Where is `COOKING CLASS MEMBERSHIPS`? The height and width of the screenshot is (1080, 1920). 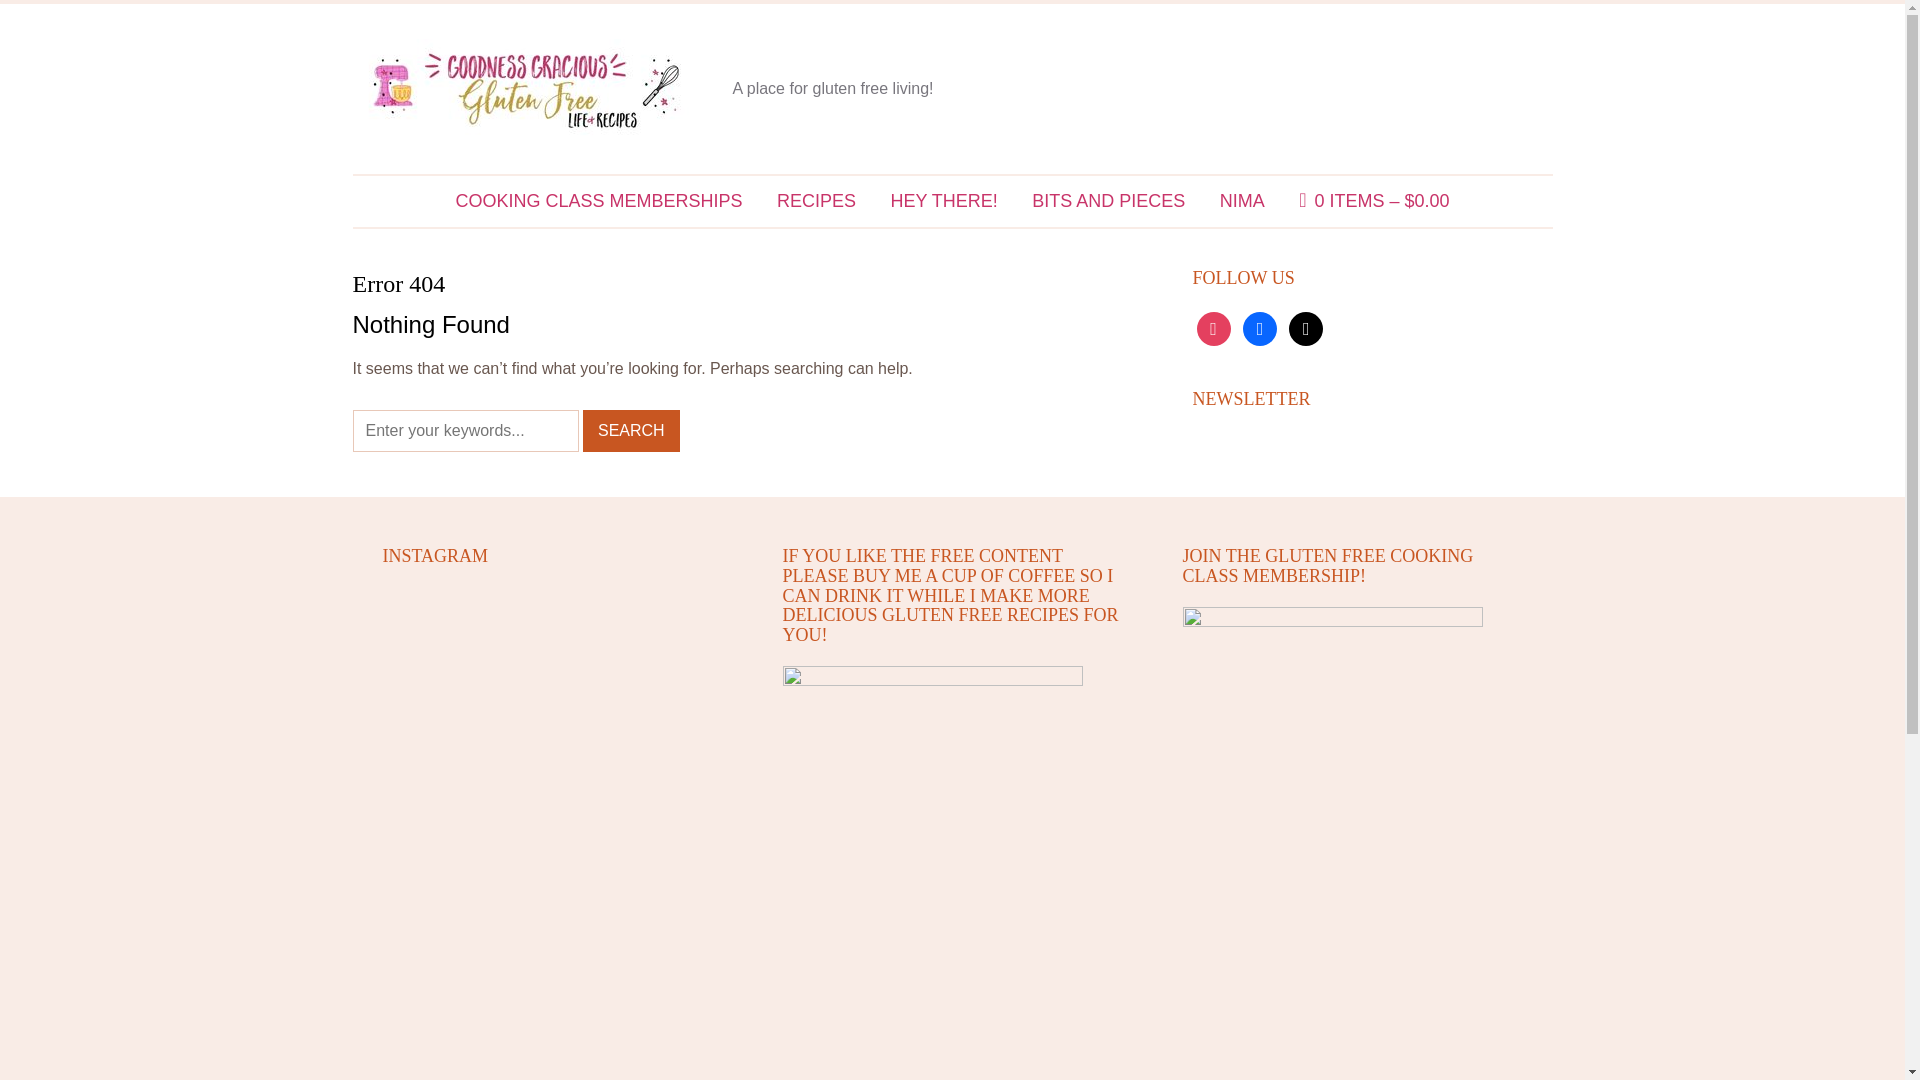 COOKING CLASS MEMBERSHIPS is located at coordinates (598, 201).